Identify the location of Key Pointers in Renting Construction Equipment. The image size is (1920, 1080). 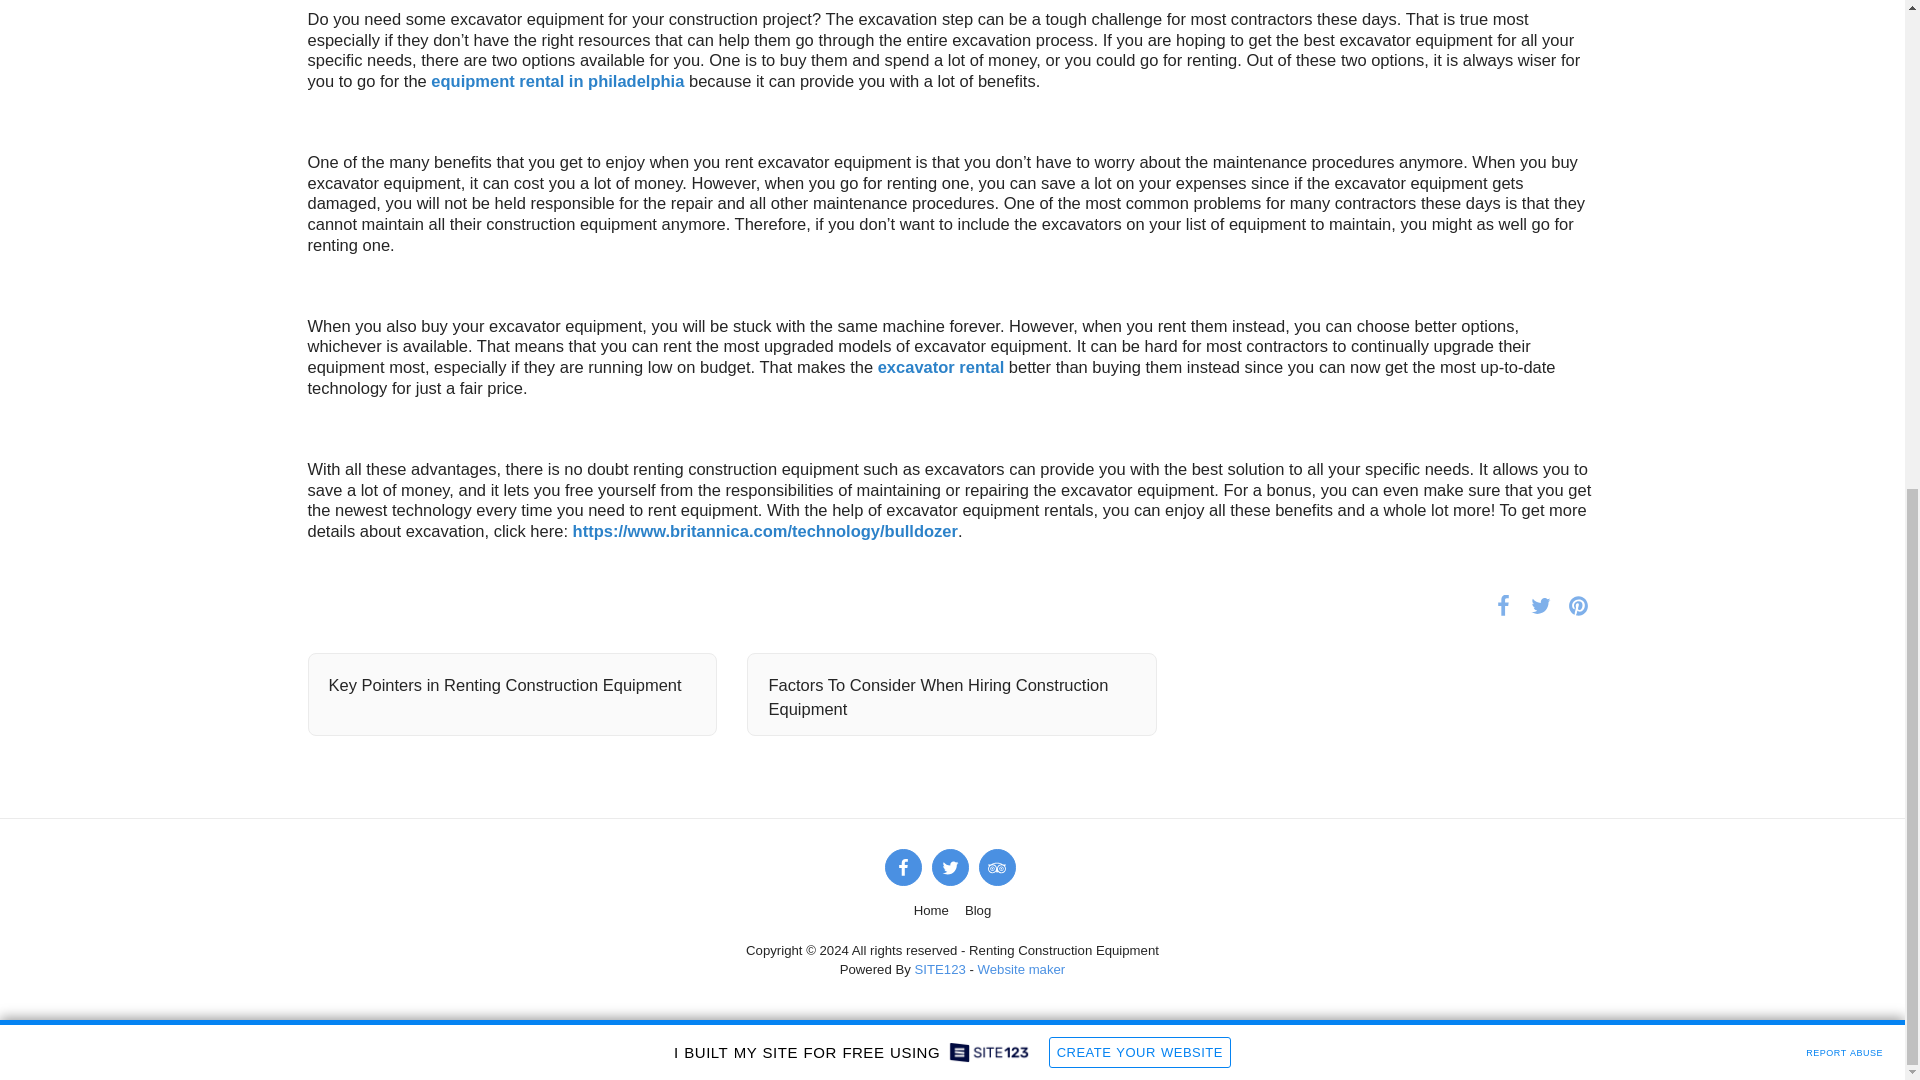
(512, 685).